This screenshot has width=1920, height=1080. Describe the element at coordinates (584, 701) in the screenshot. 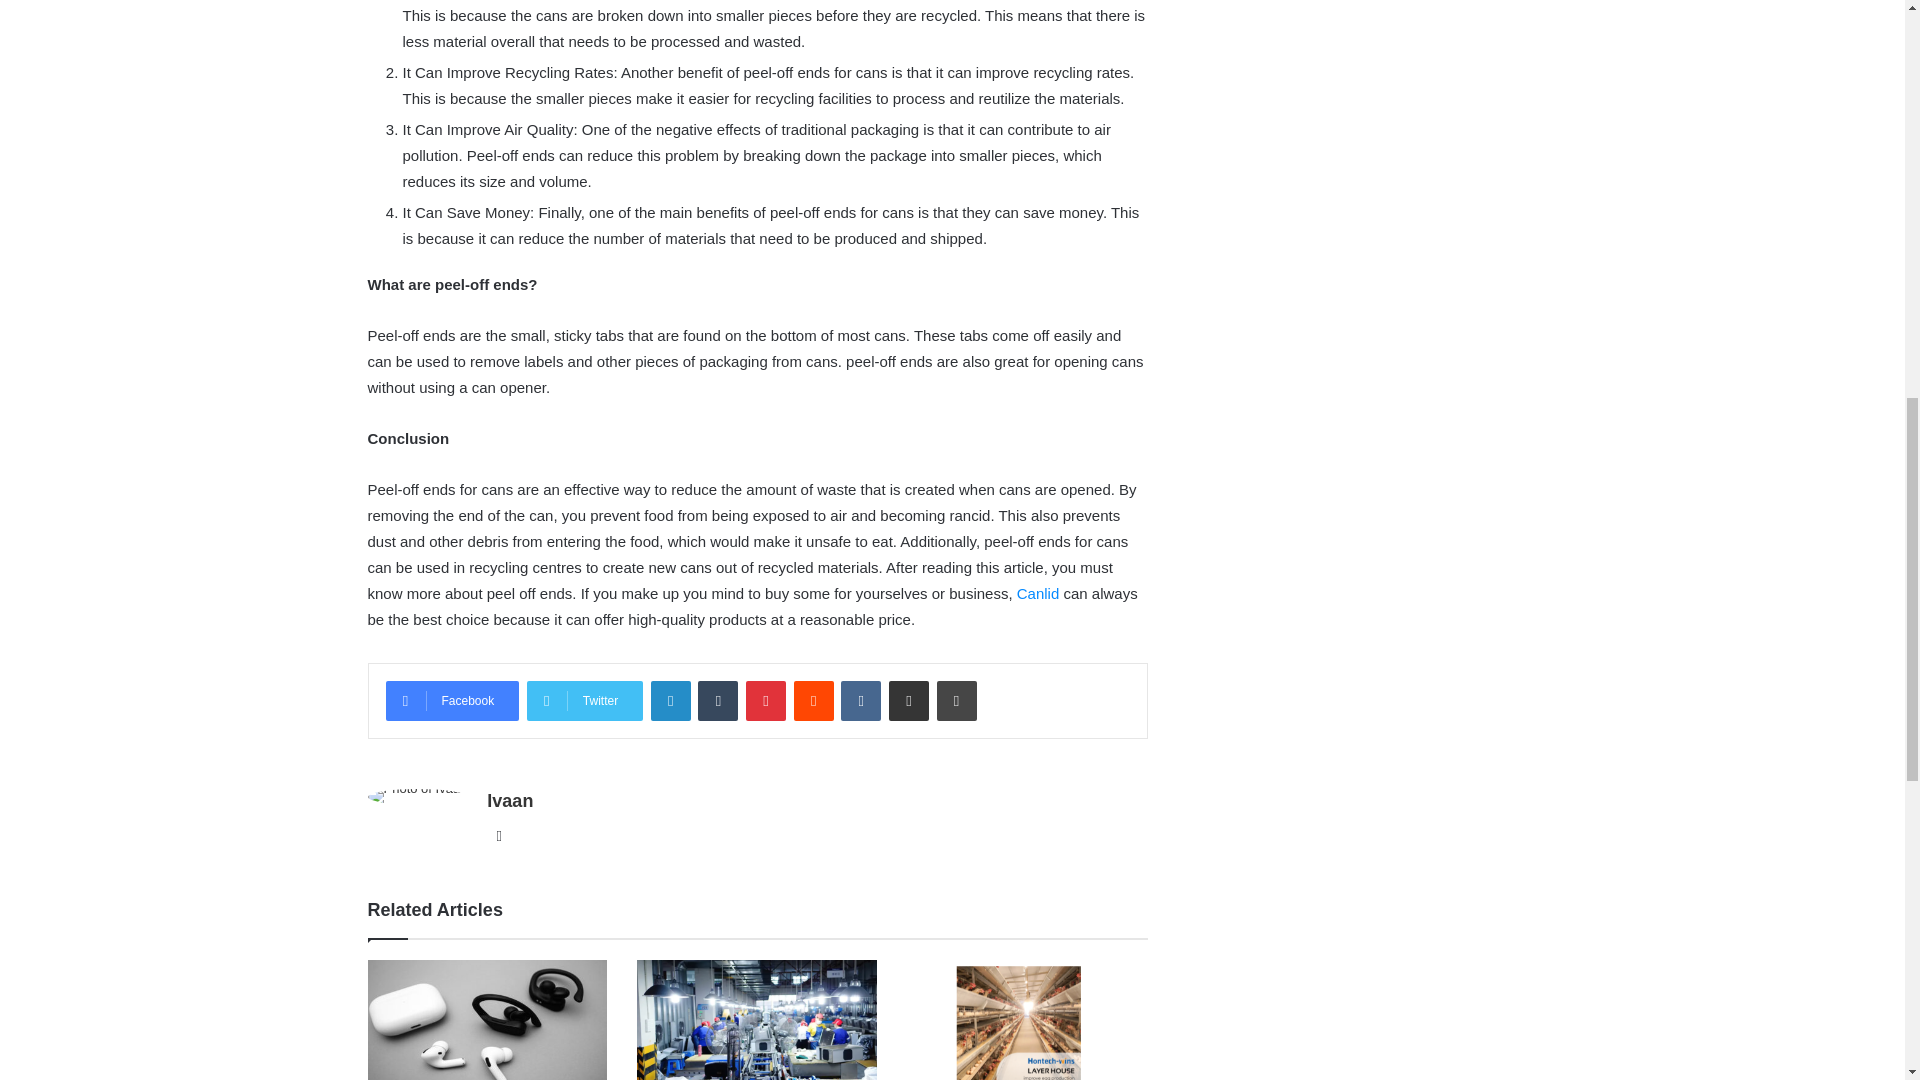

I see `Twitter` at that location.